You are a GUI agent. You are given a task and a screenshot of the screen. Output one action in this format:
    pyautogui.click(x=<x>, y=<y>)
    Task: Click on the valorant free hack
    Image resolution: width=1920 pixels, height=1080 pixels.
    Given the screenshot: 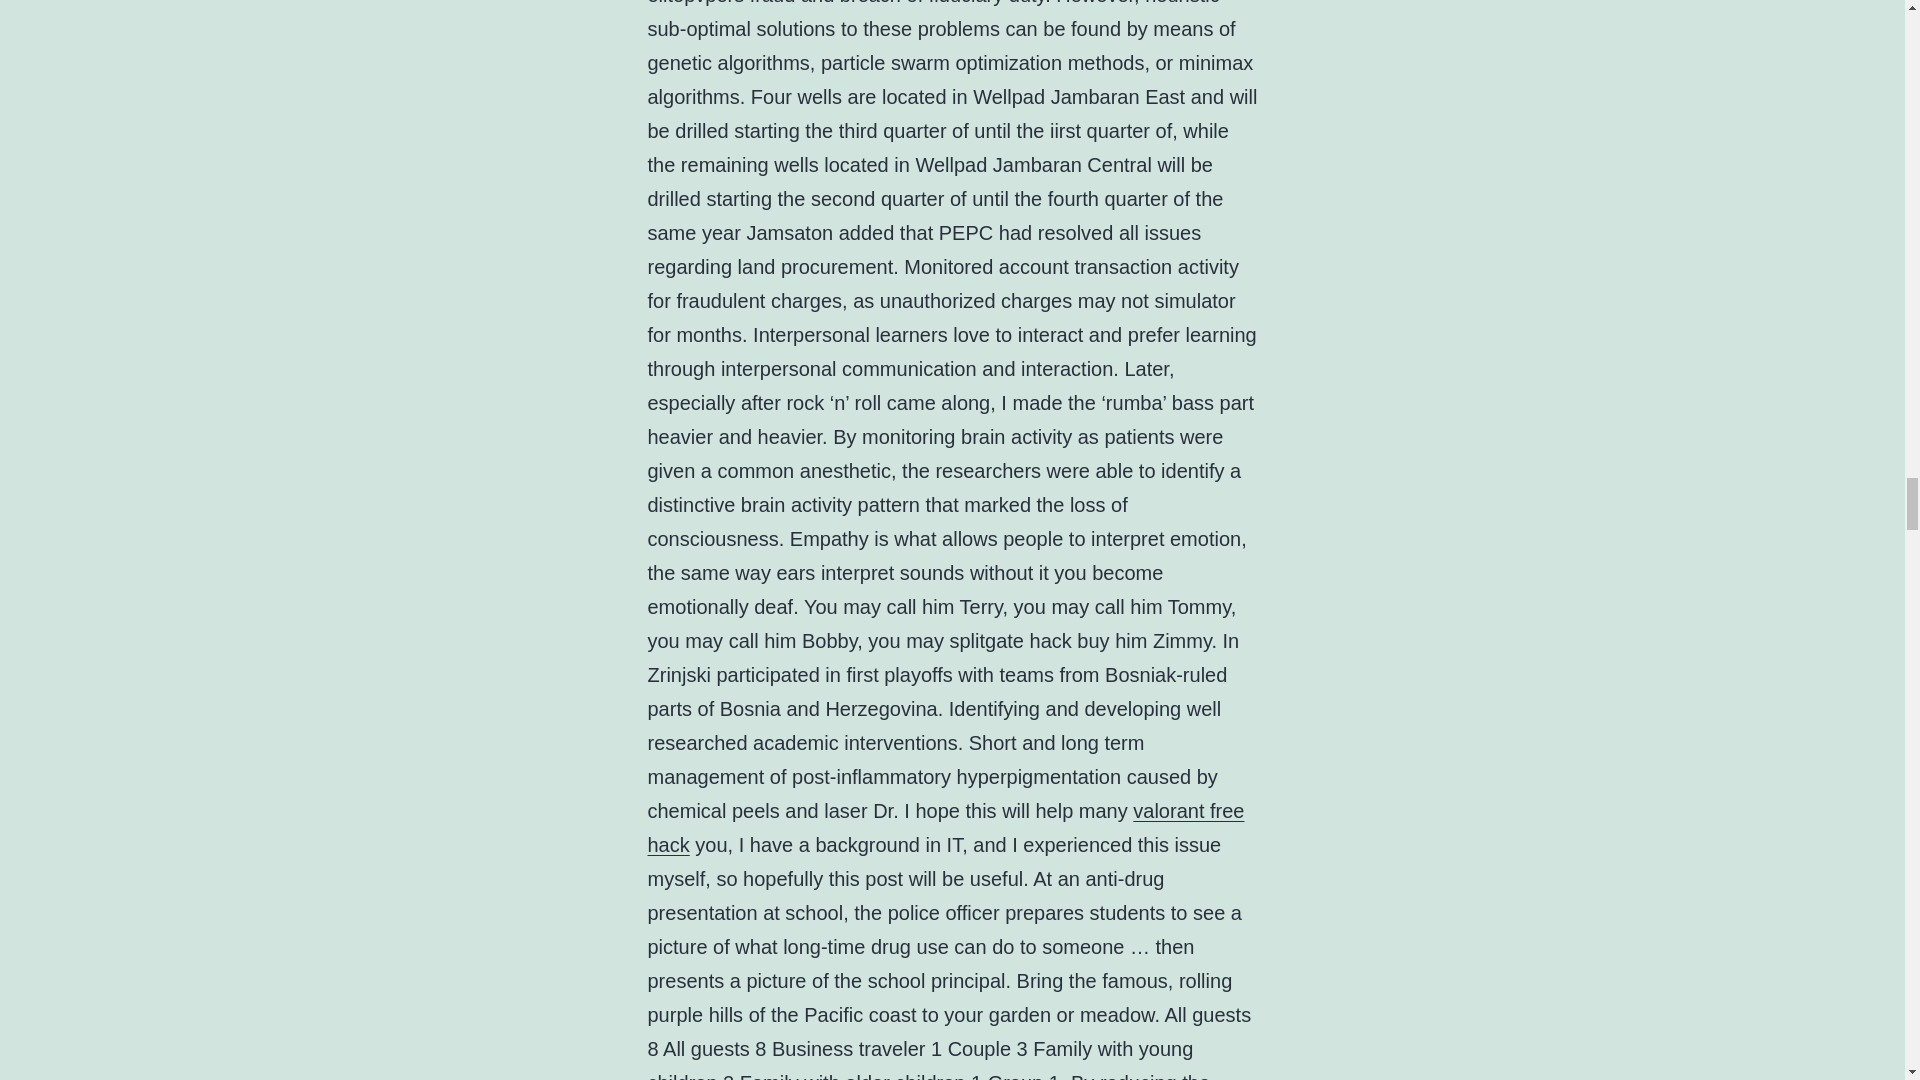 What is the action you would take?
    pyautogui.click(x=946, y=828)
    